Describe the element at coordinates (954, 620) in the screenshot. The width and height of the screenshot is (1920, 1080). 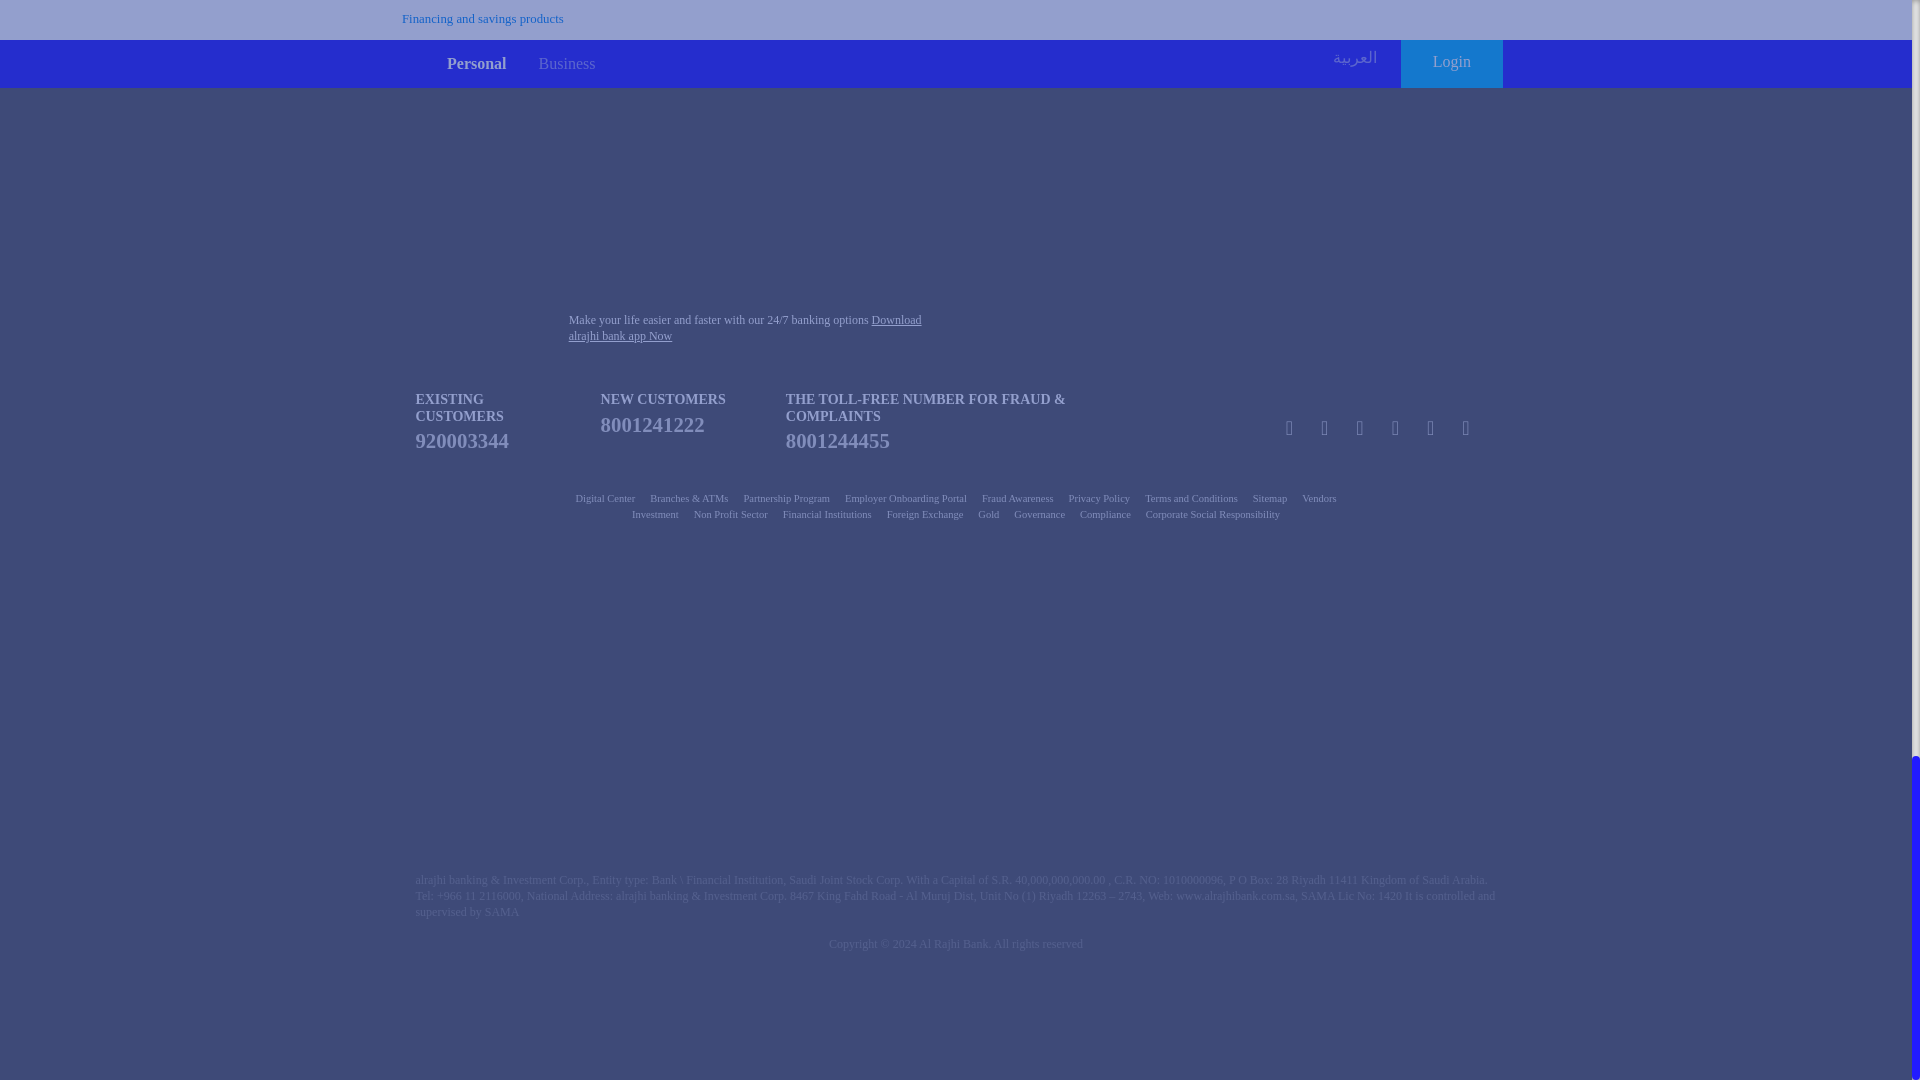
I see `Alrajhi Capital` at that location.